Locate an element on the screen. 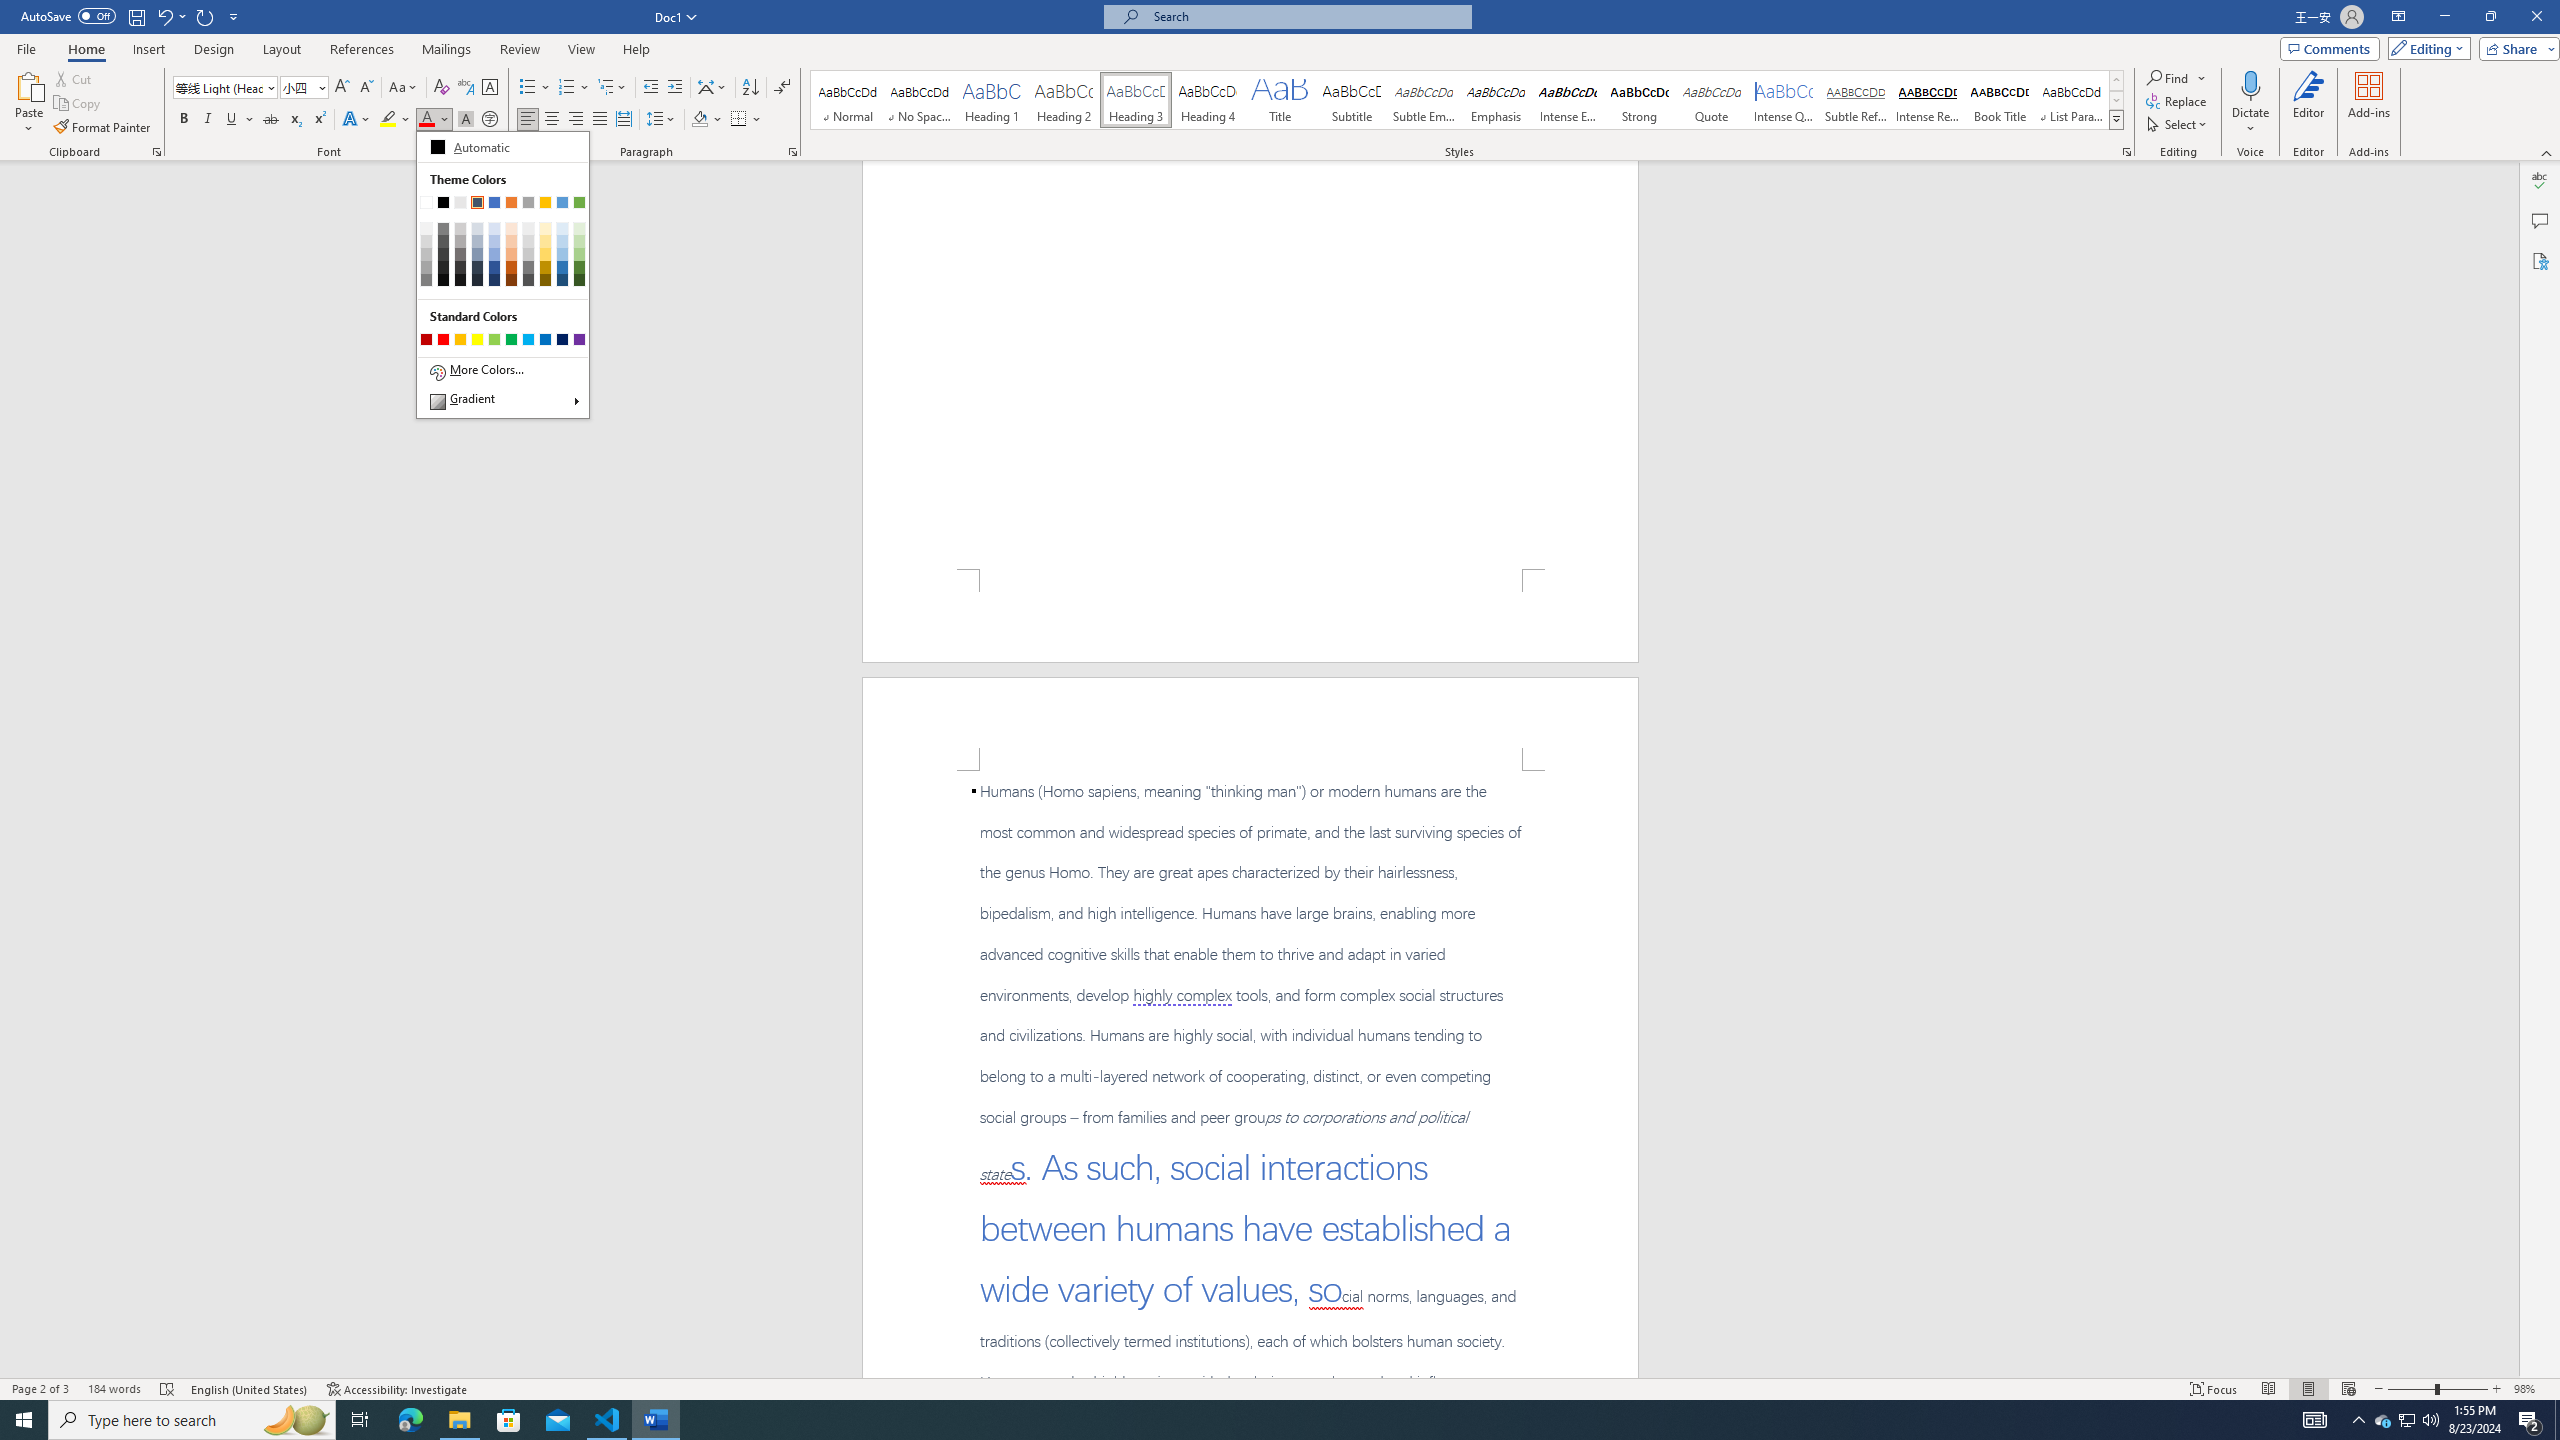  Dictate is located at coordinates (2251, 85).